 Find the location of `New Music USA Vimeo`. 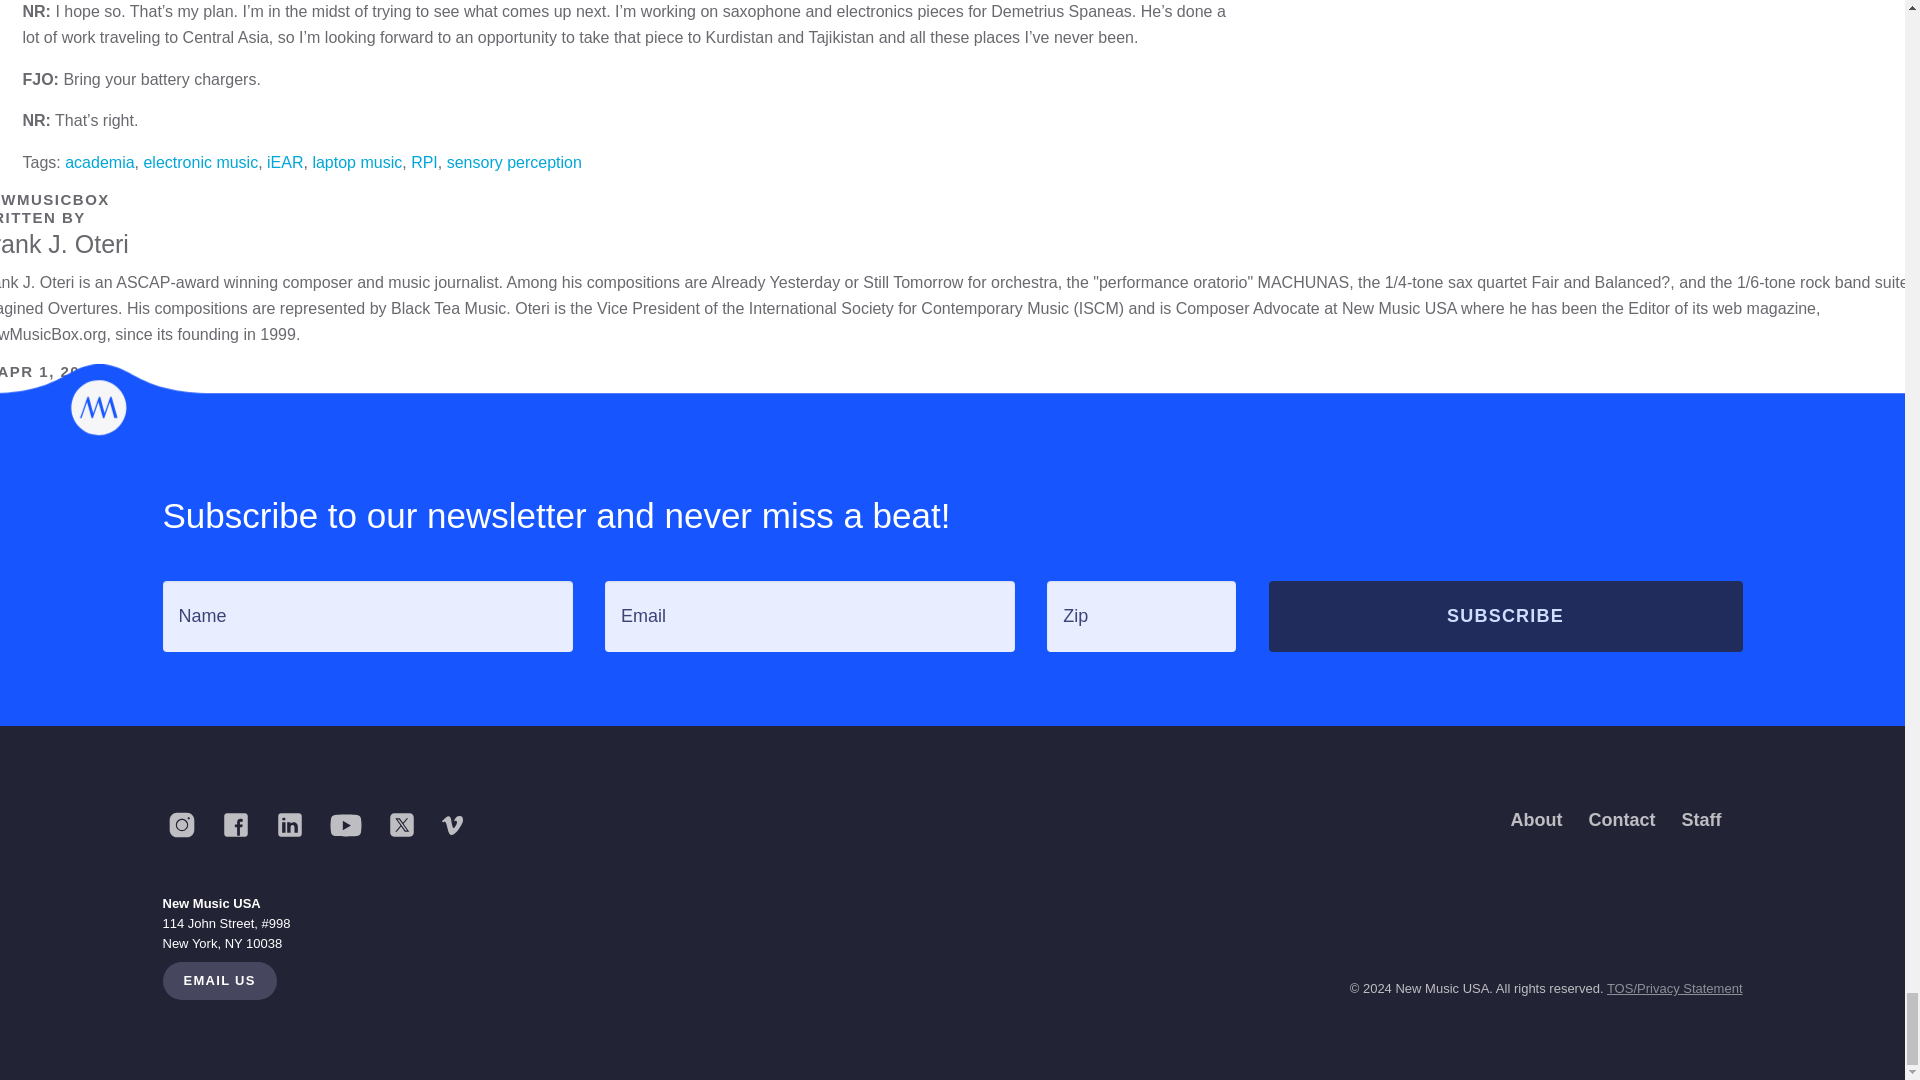

New Music USA Vimeo is located at coordinates (461, 826).